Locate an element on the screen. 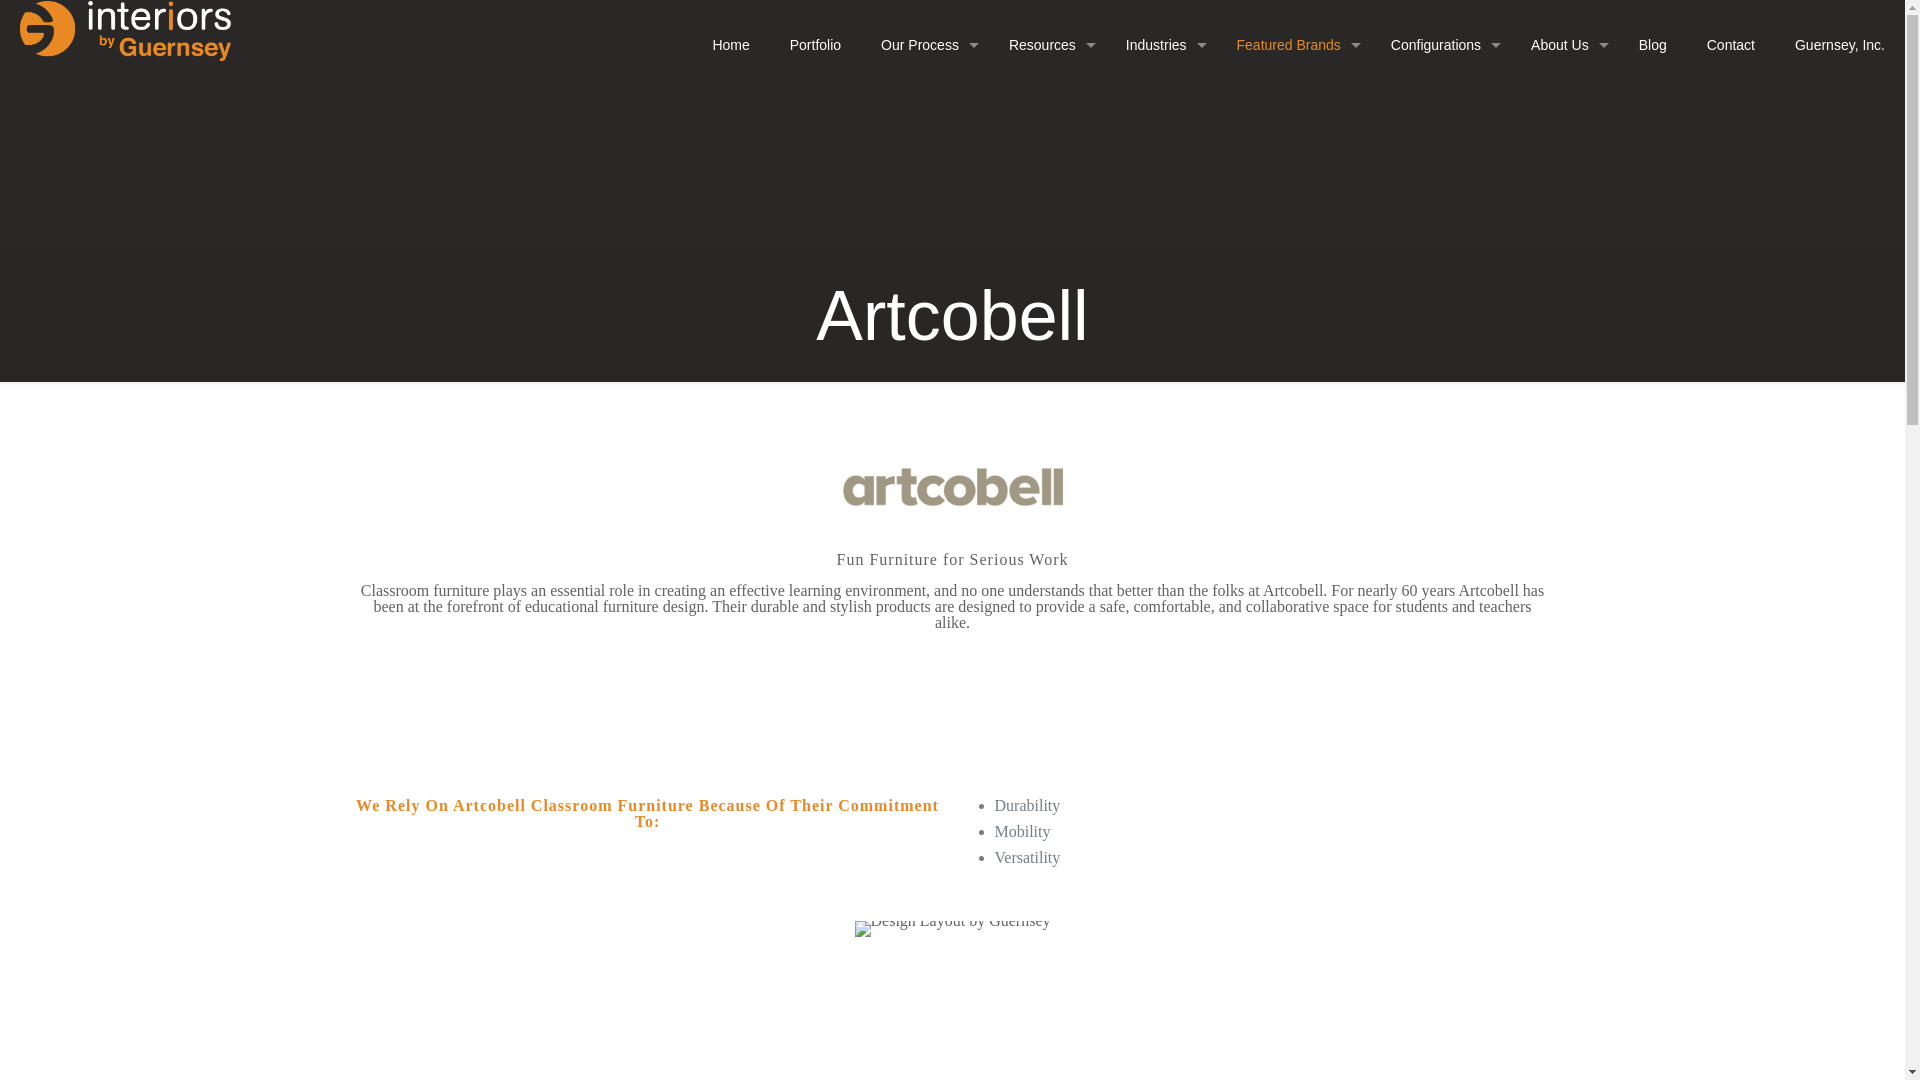 This screenshot has width=1920, height=1080. Industries is located at coordinates (1161, 44).